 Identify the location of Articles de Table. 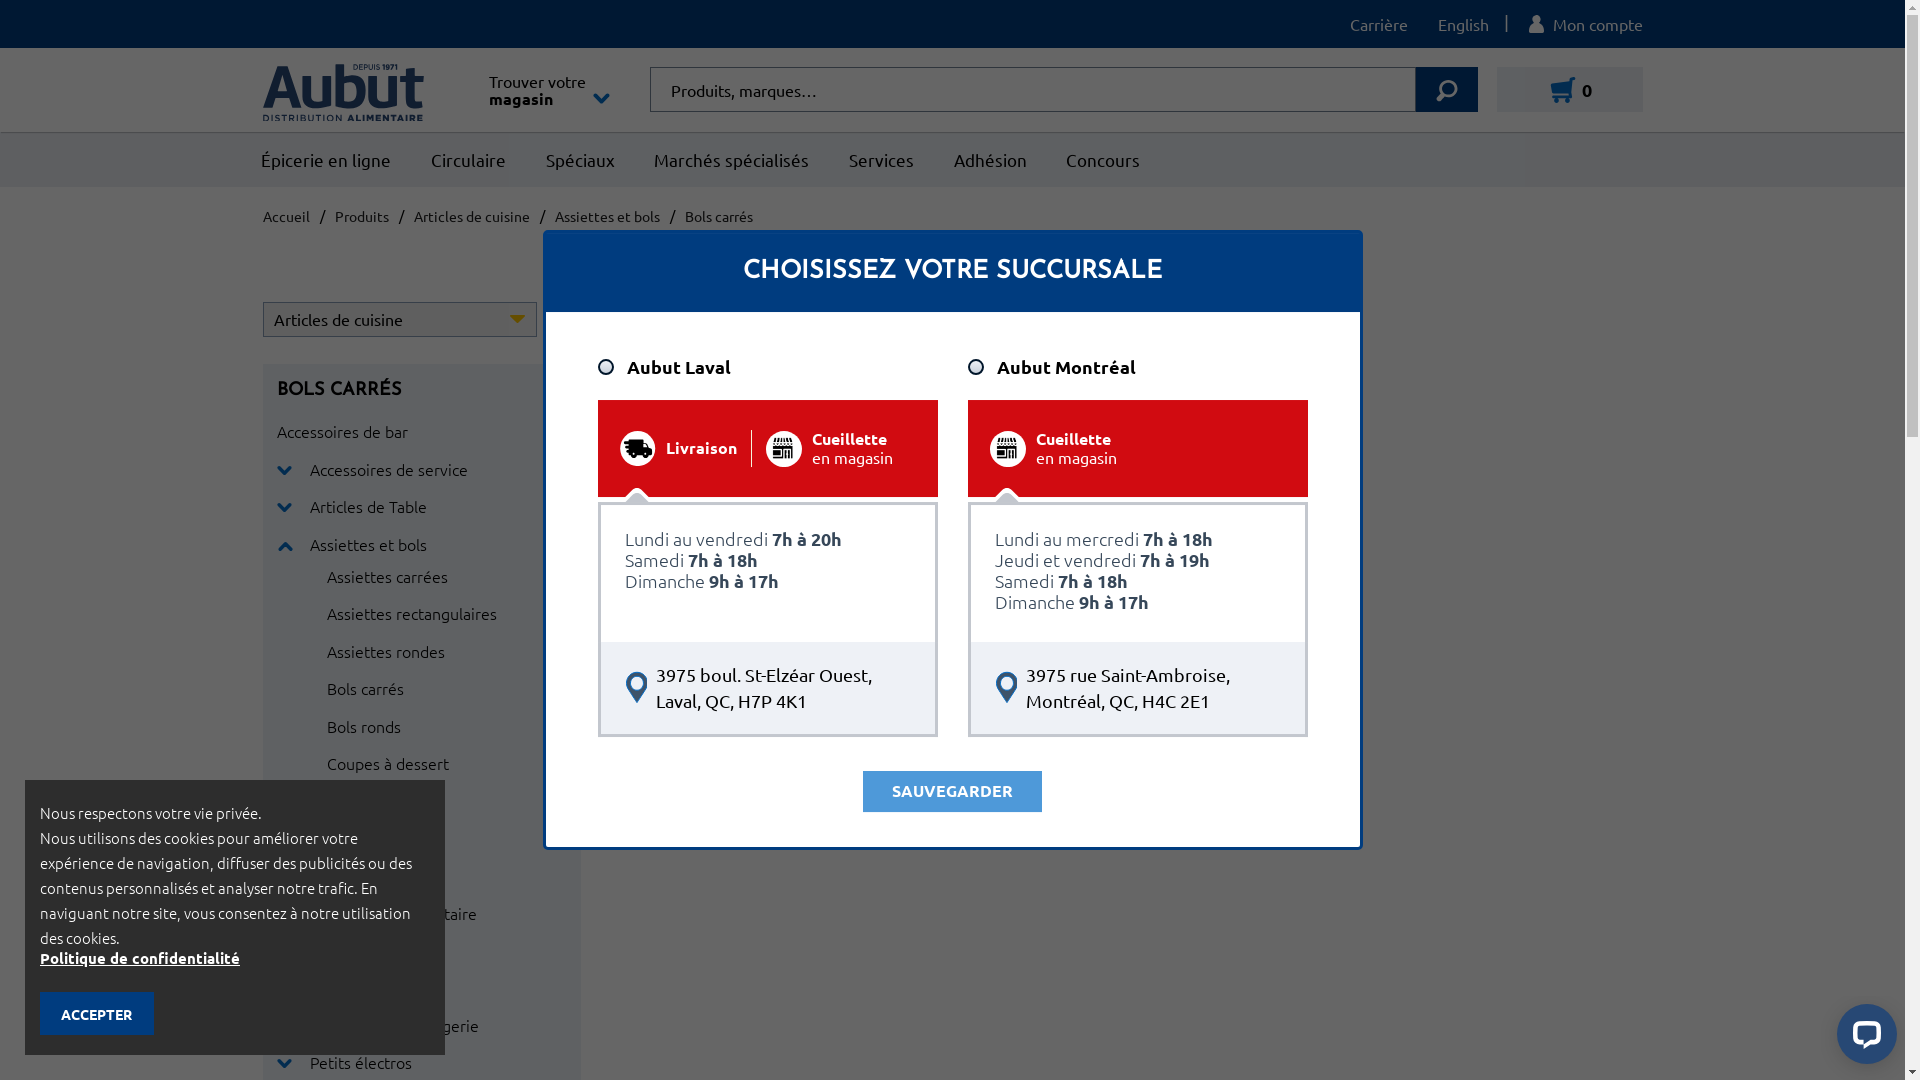
(368, 506).